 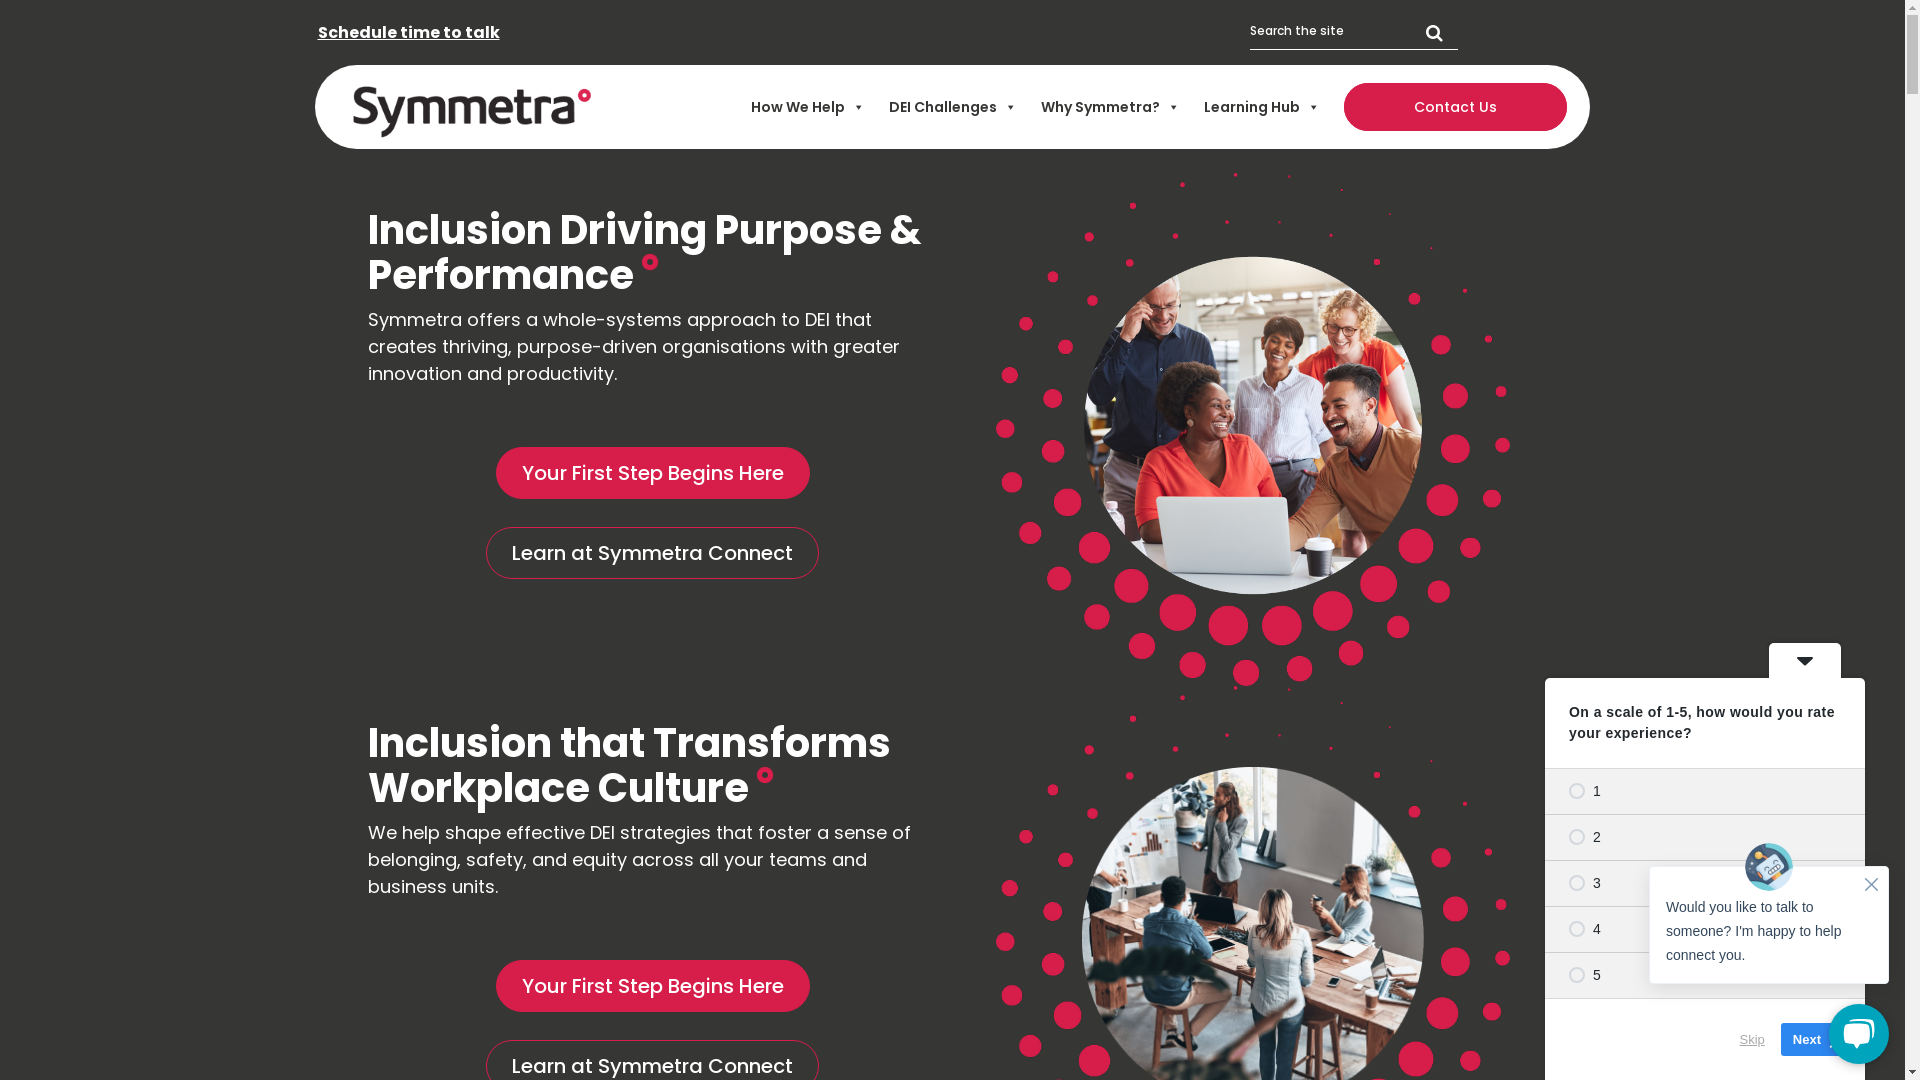 What do you see at coordinates (1262, 107) in the screenshot?
I see `Learning Hub` at bounding box center [1262, 107].